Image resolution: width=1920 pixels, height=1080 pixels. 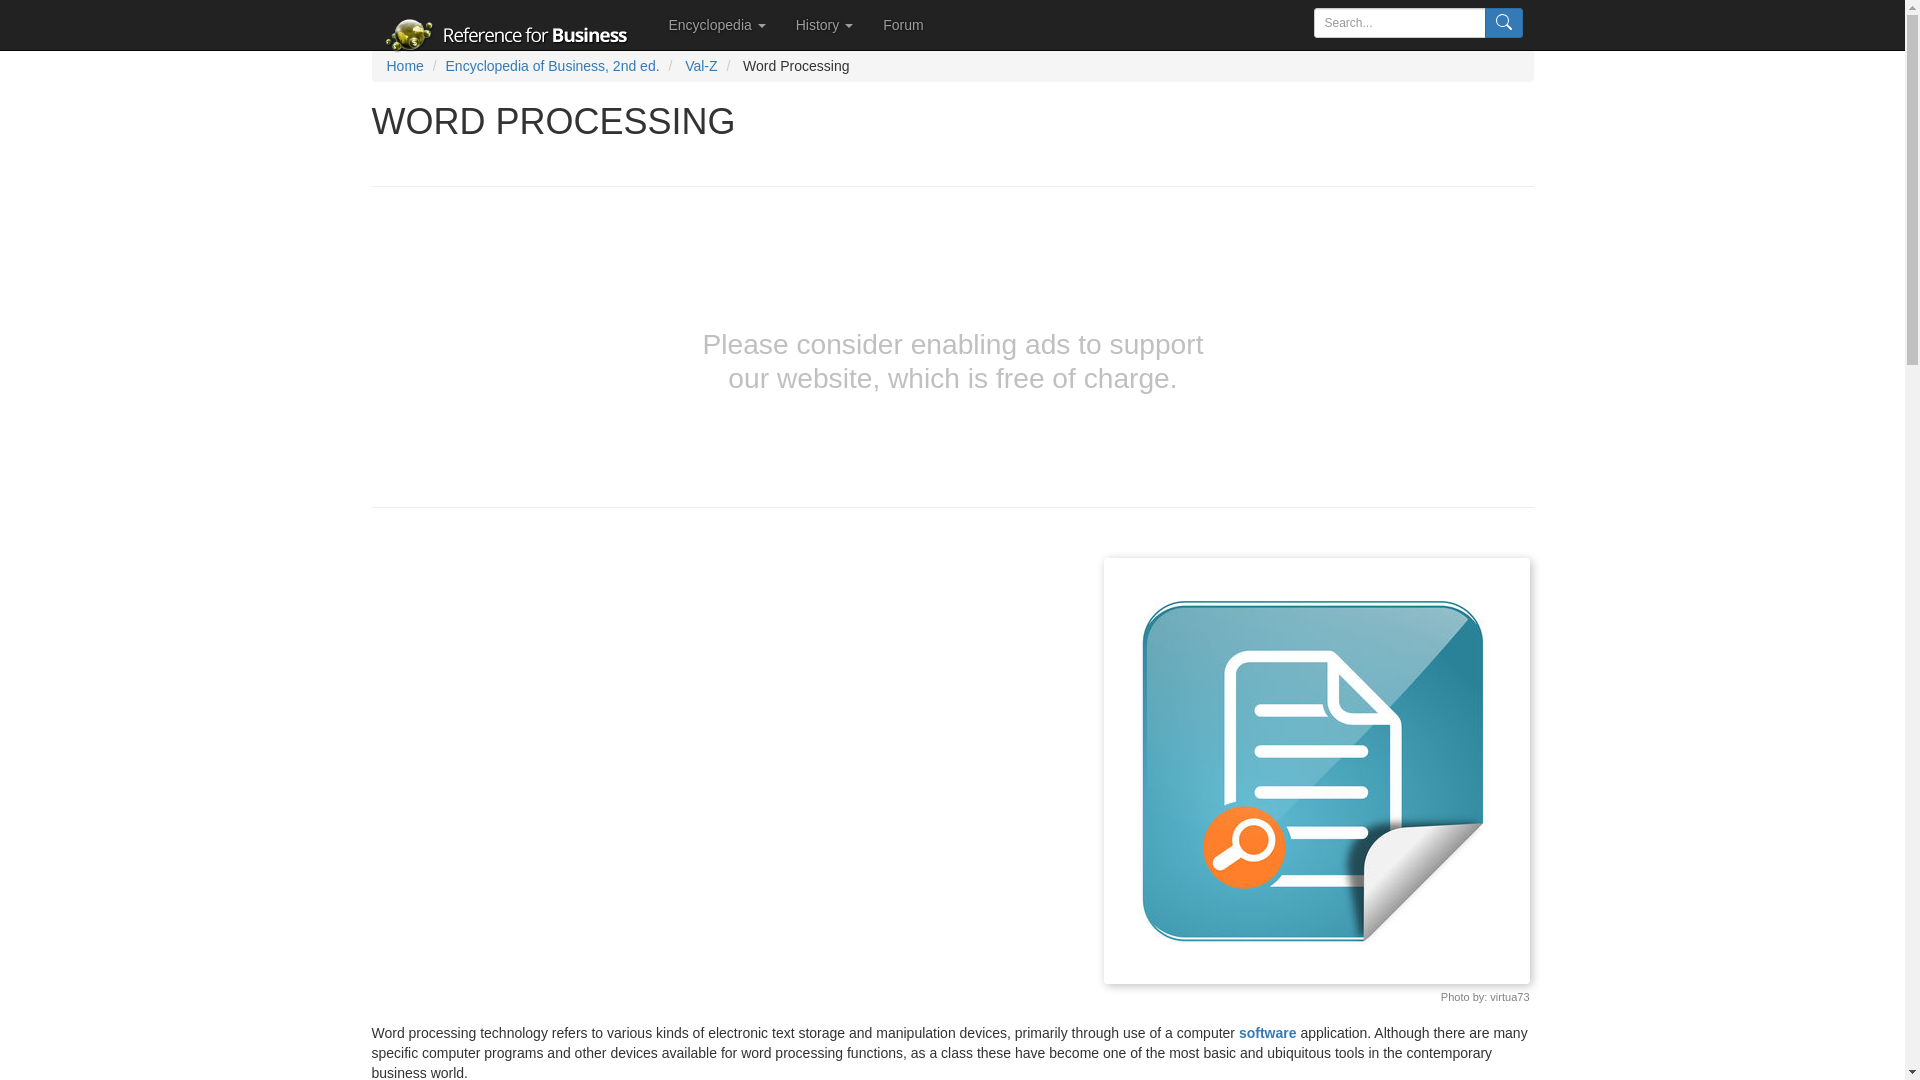 I want to click on Home, so click(x=404, y=66).